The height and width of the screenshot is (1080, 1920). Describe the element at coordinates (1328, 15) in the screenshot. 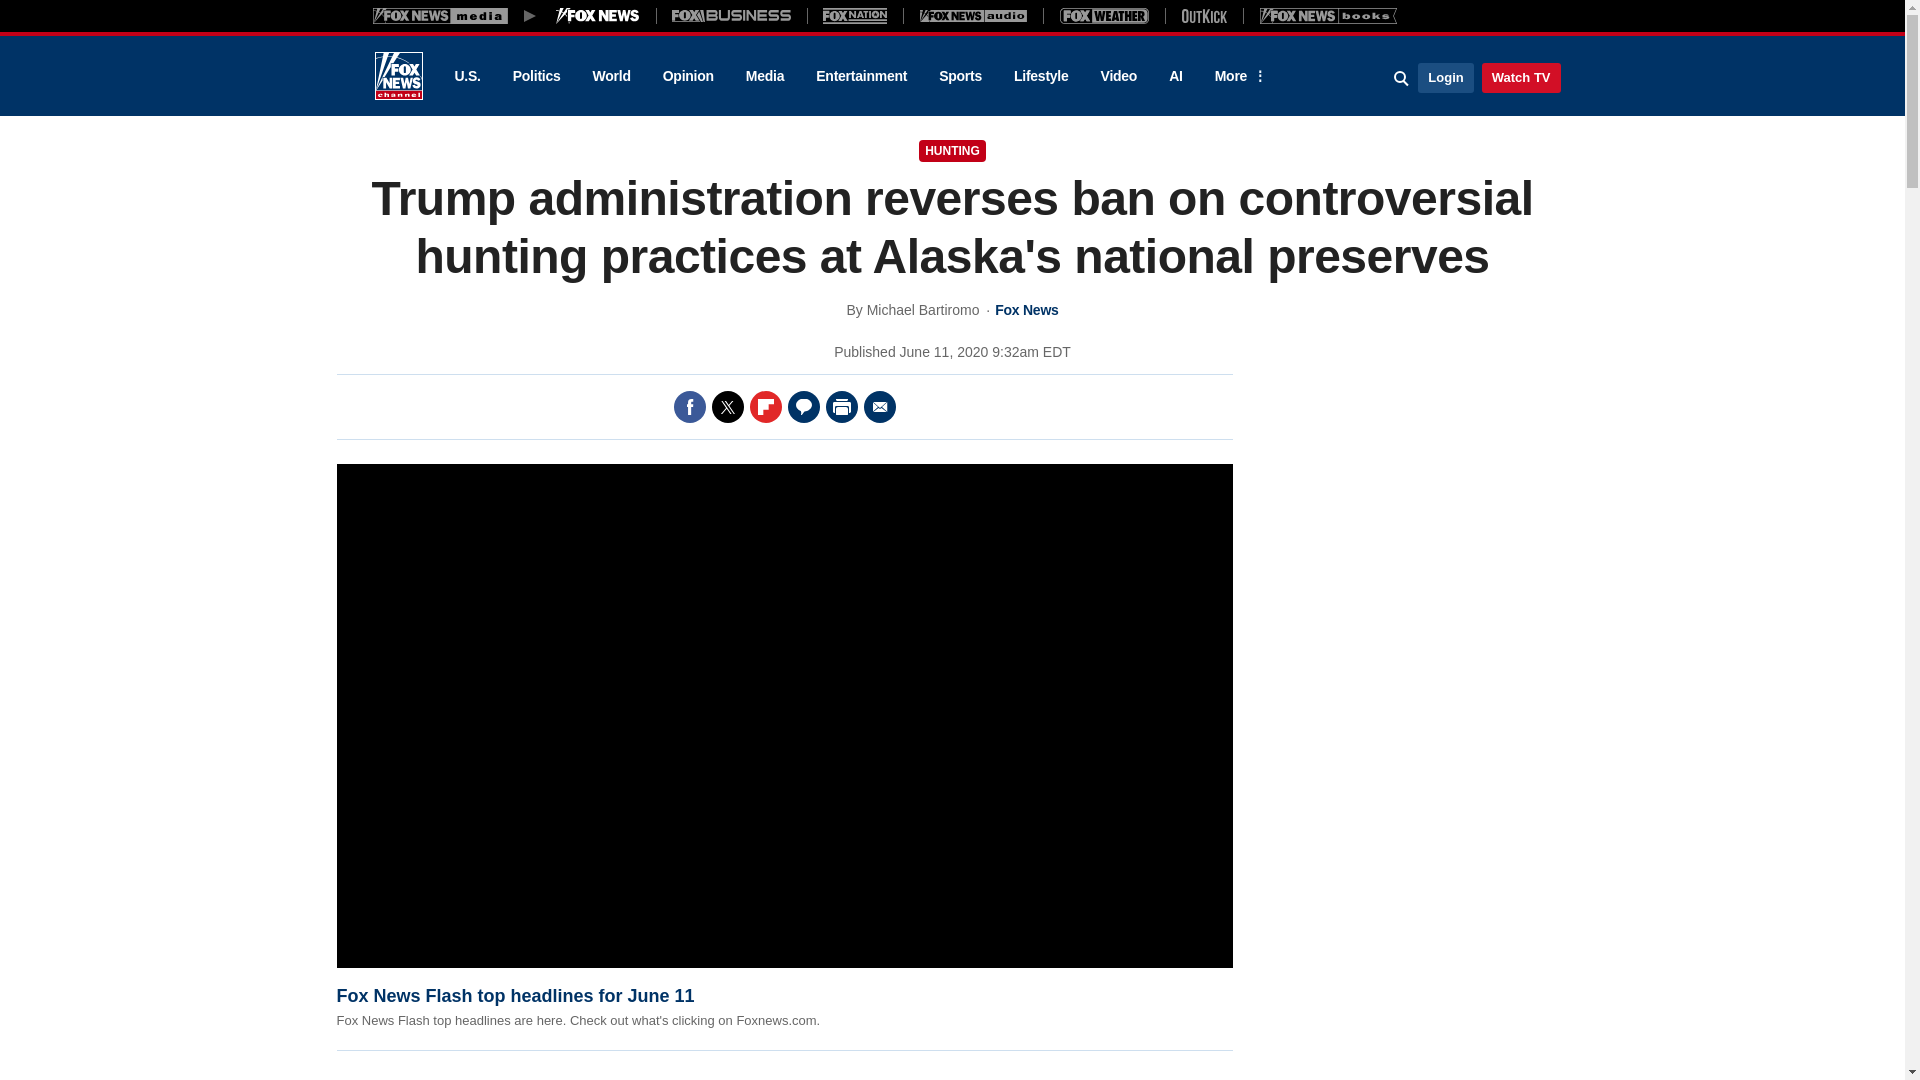

I see `Books` at that location.